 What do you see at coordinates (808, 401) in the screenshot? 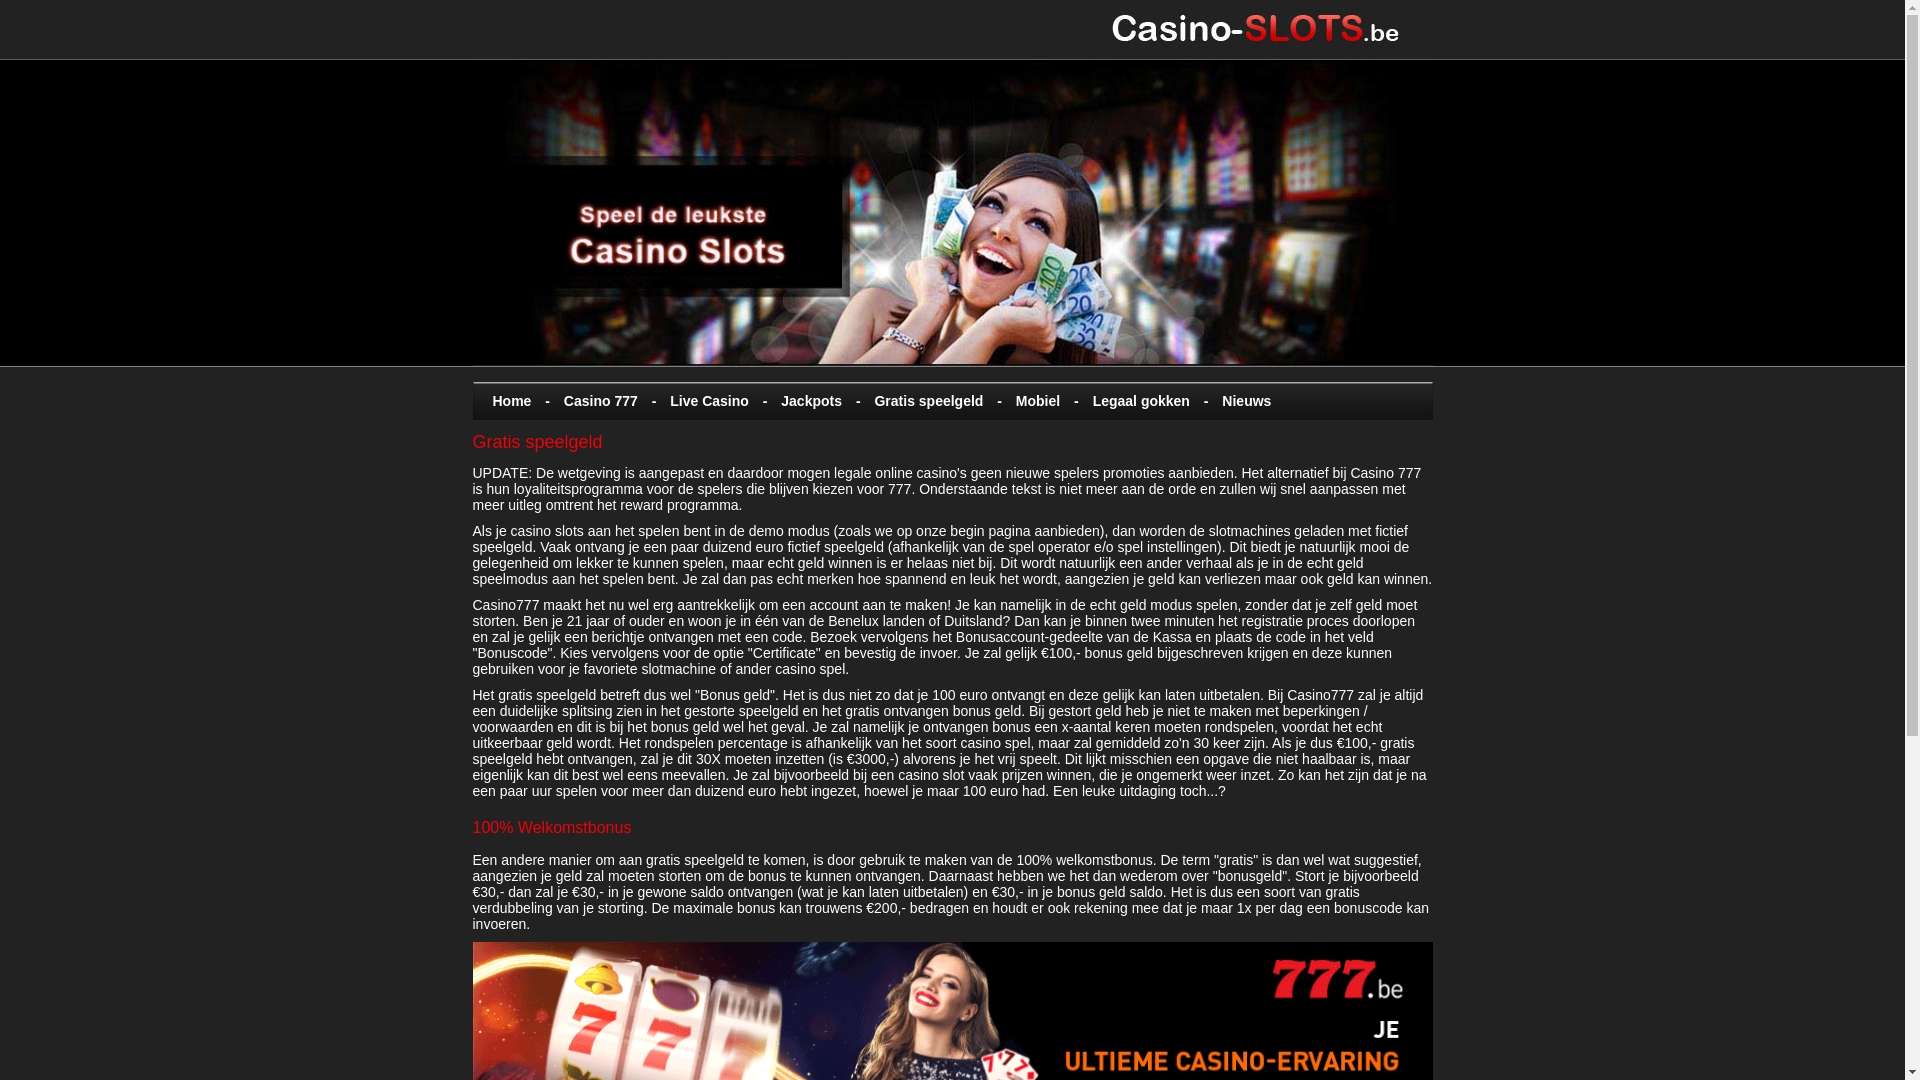
I see `Jackpots` at bounding box center [808, 401].